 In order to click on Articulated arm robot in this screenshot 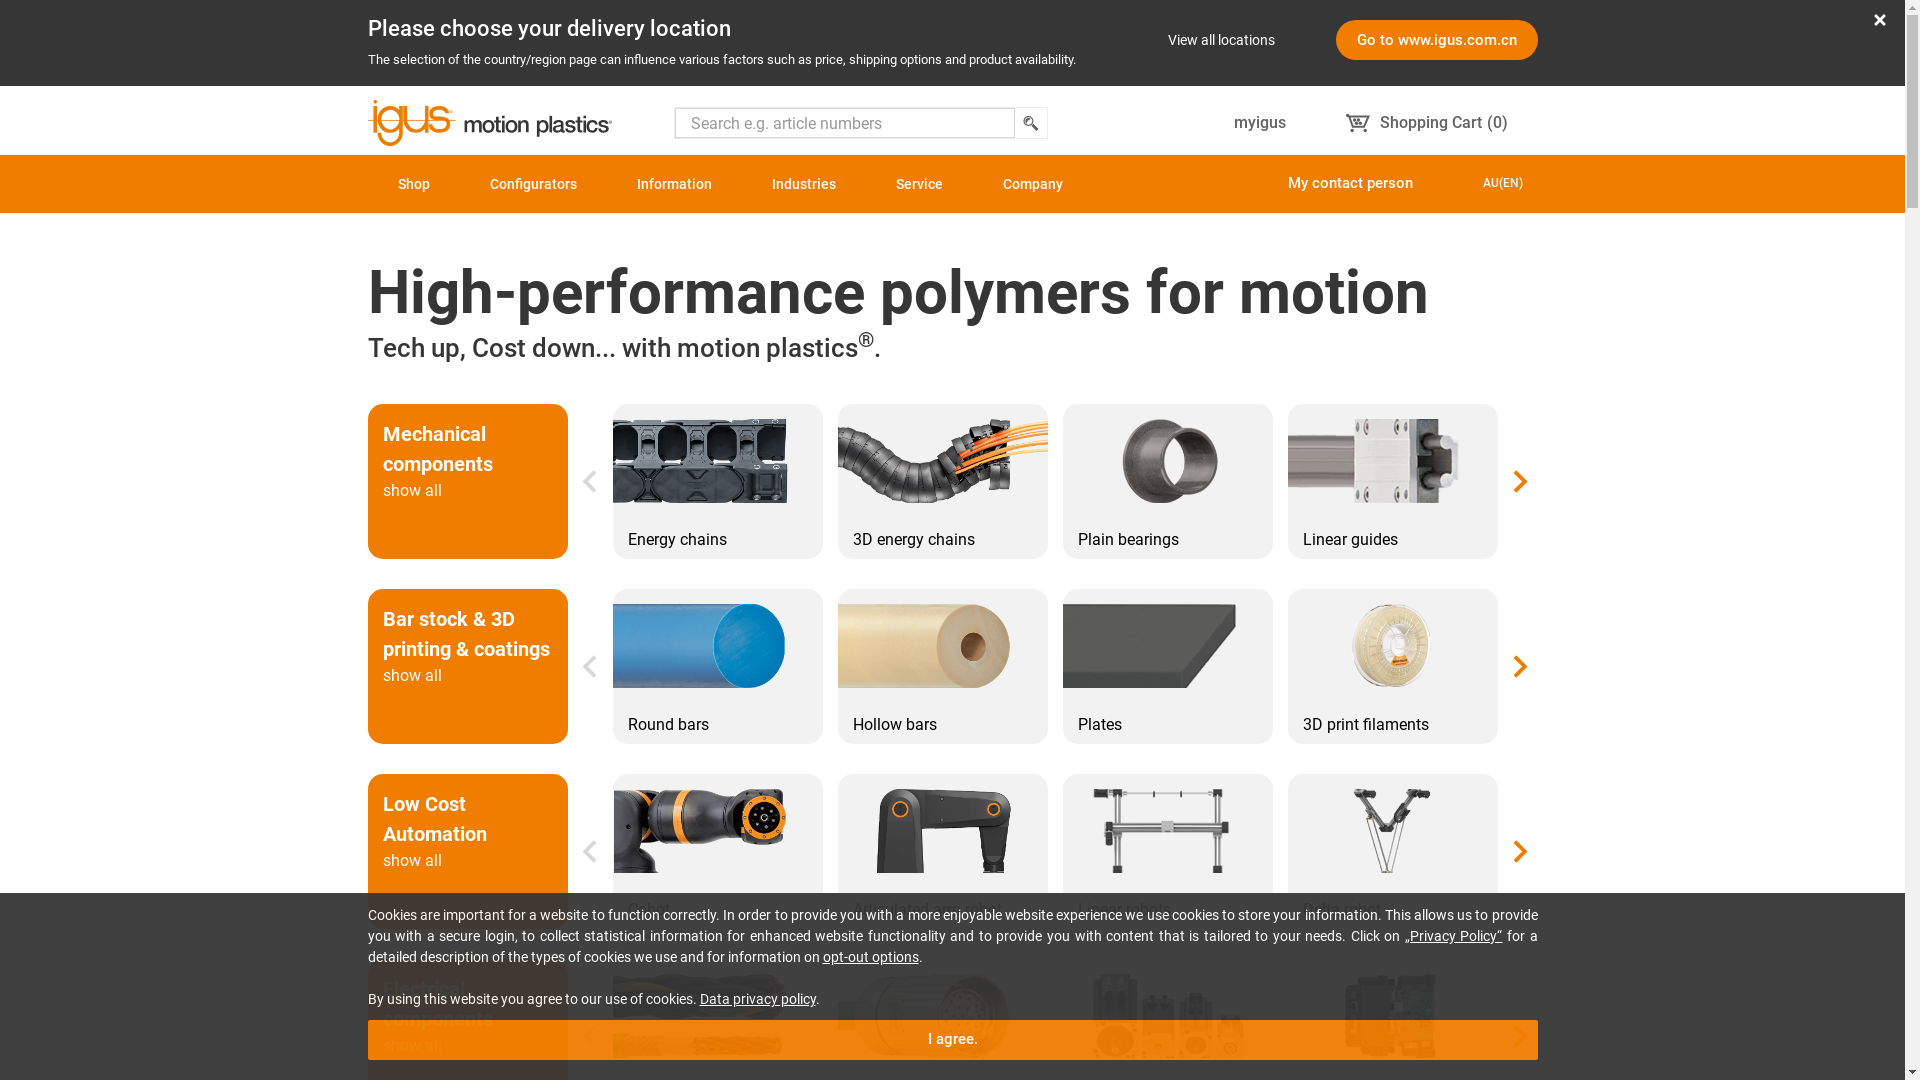, I will do `click(943, 916)`.